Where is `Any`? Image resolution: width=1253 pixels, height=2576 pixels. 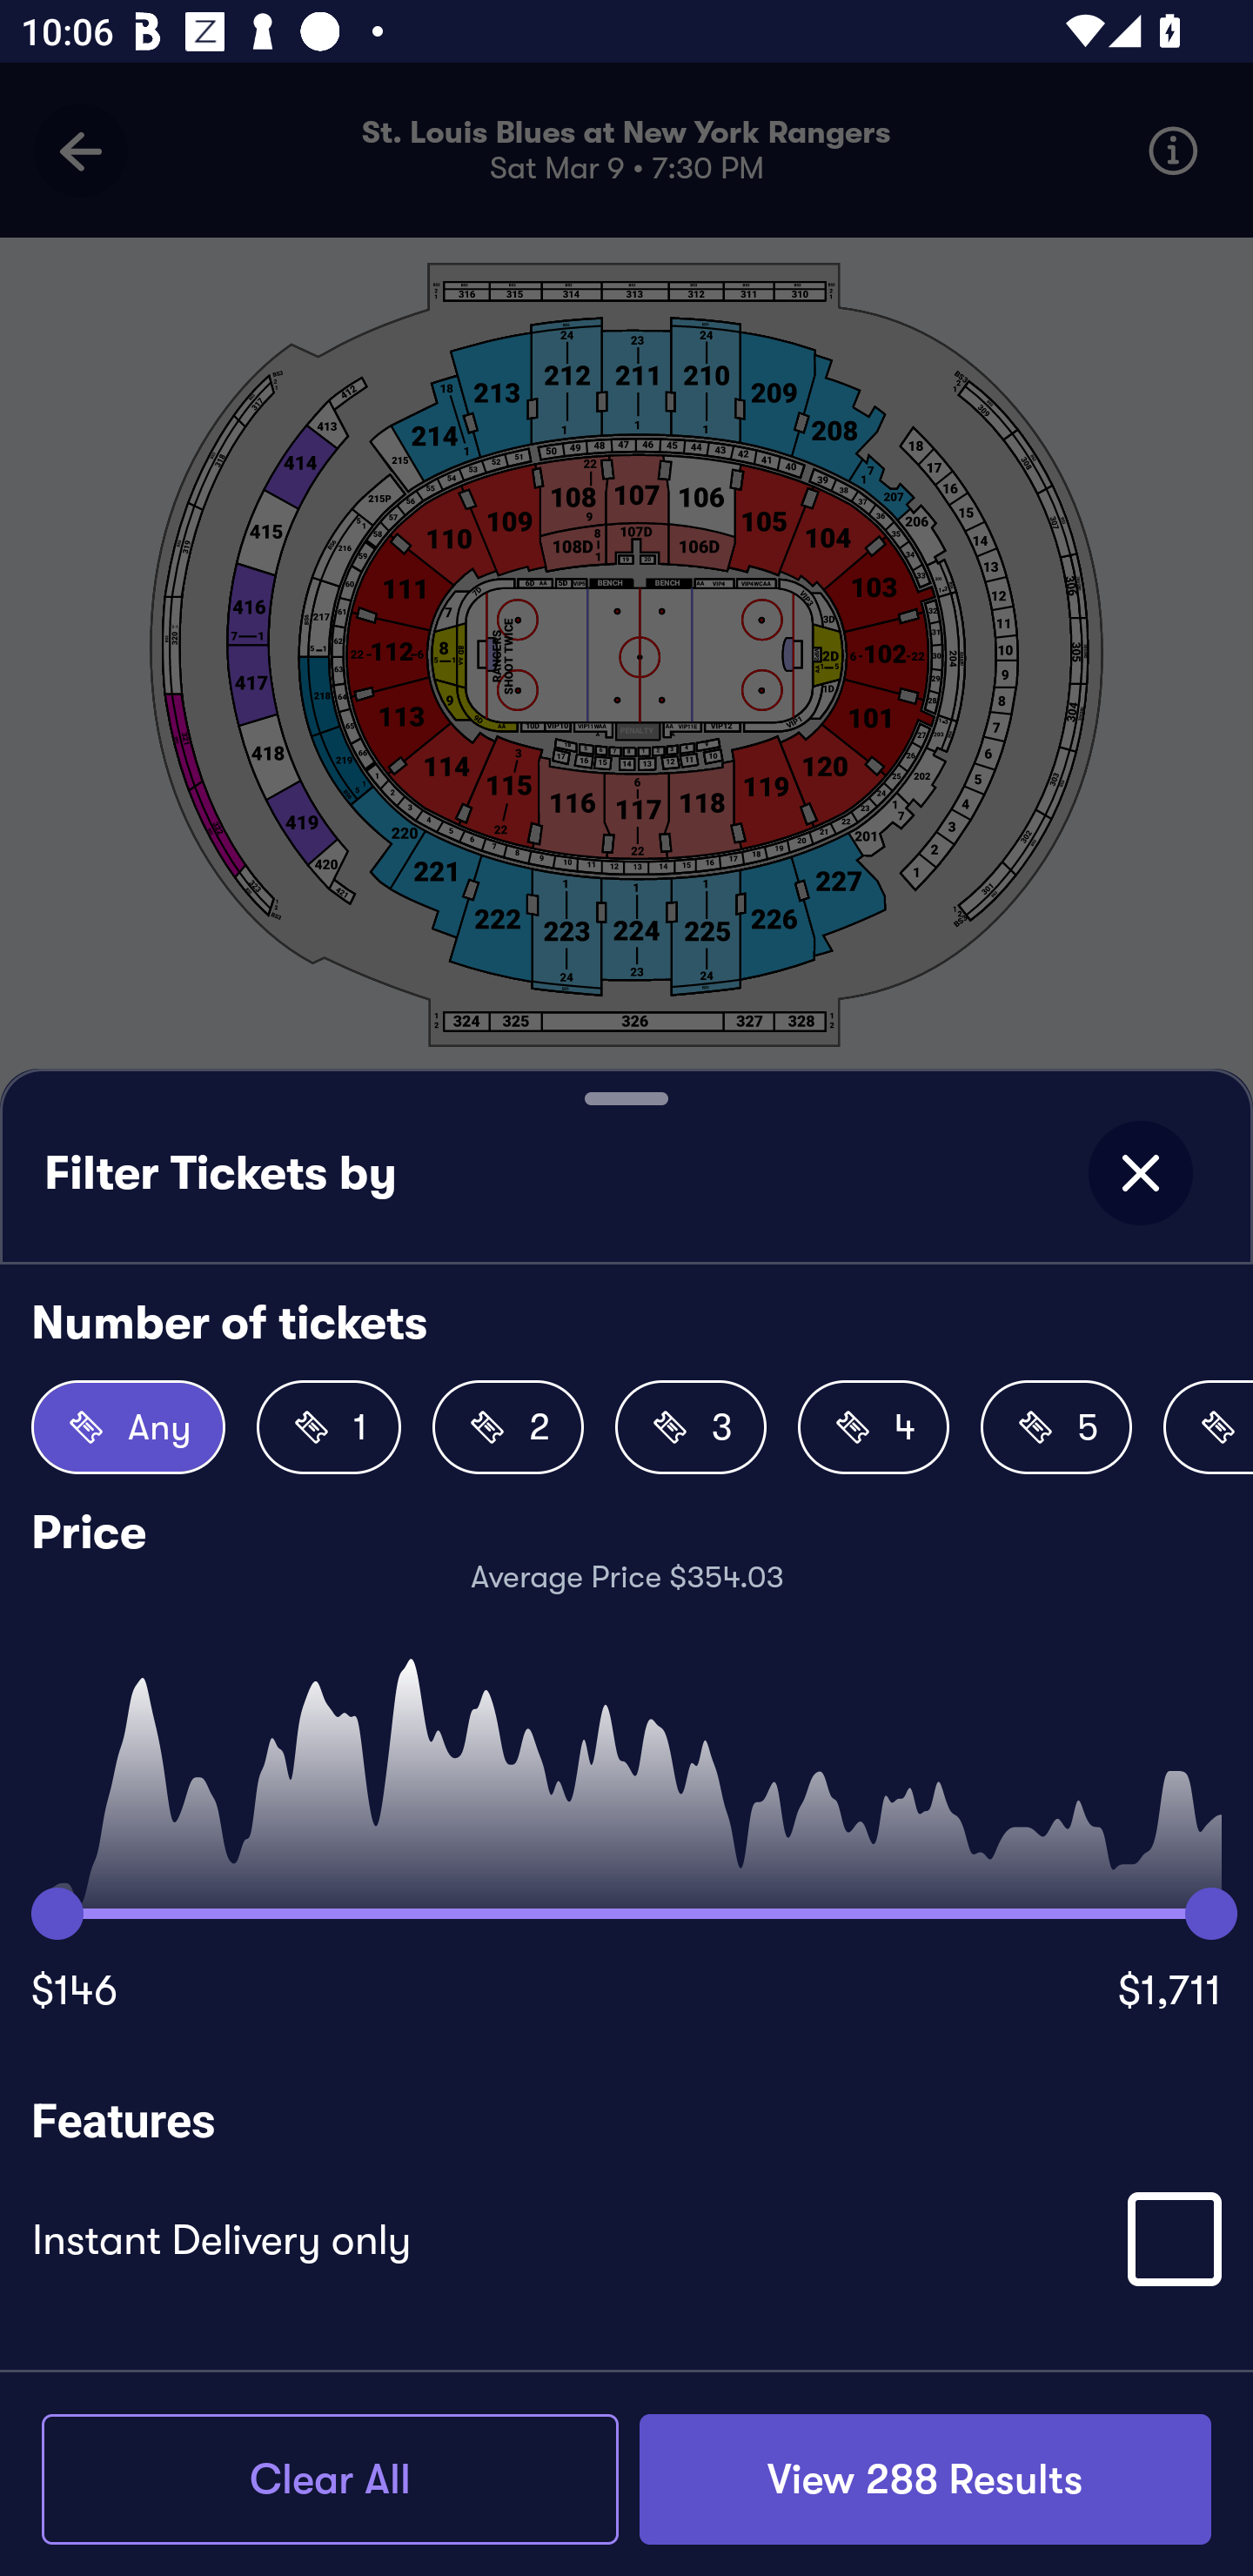
Any is located at coordinates (129, 1427).